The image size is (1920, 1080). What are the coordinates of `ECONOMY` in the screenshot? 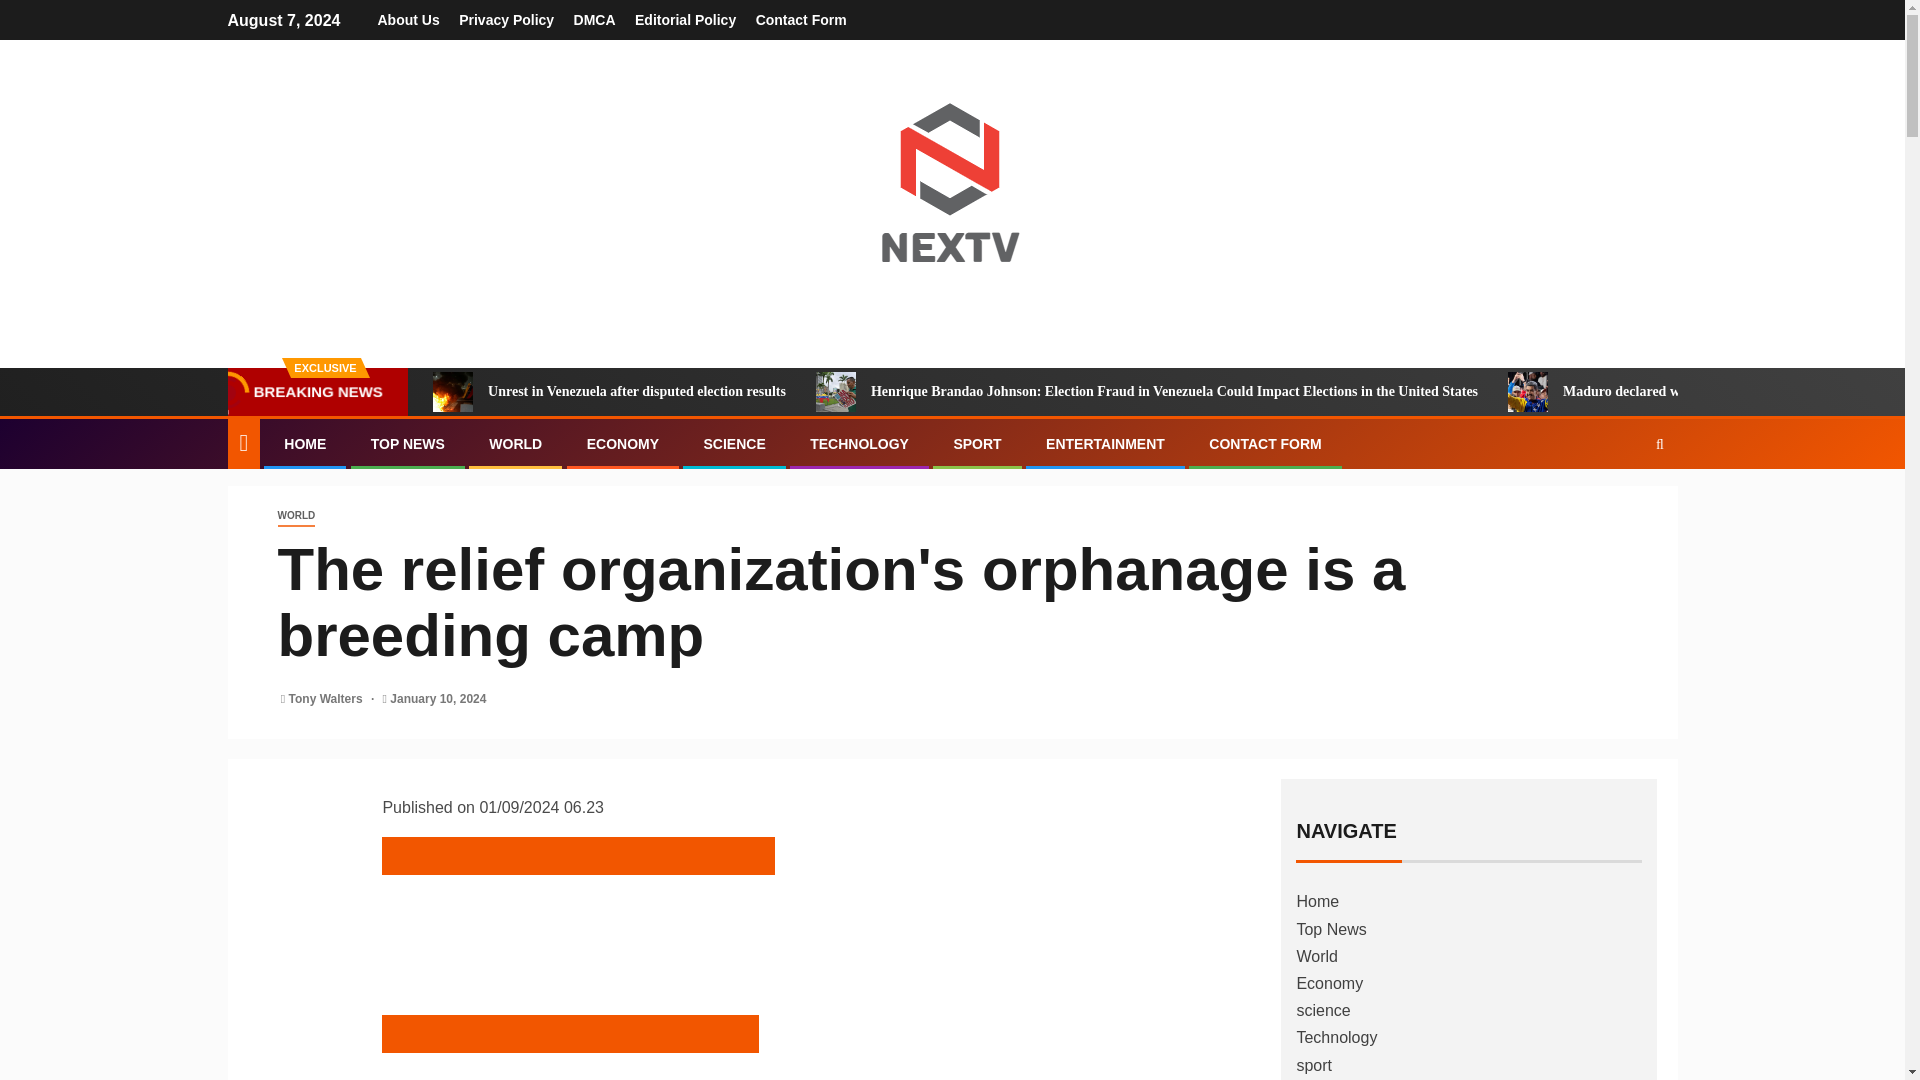 It's located at (622, 444).